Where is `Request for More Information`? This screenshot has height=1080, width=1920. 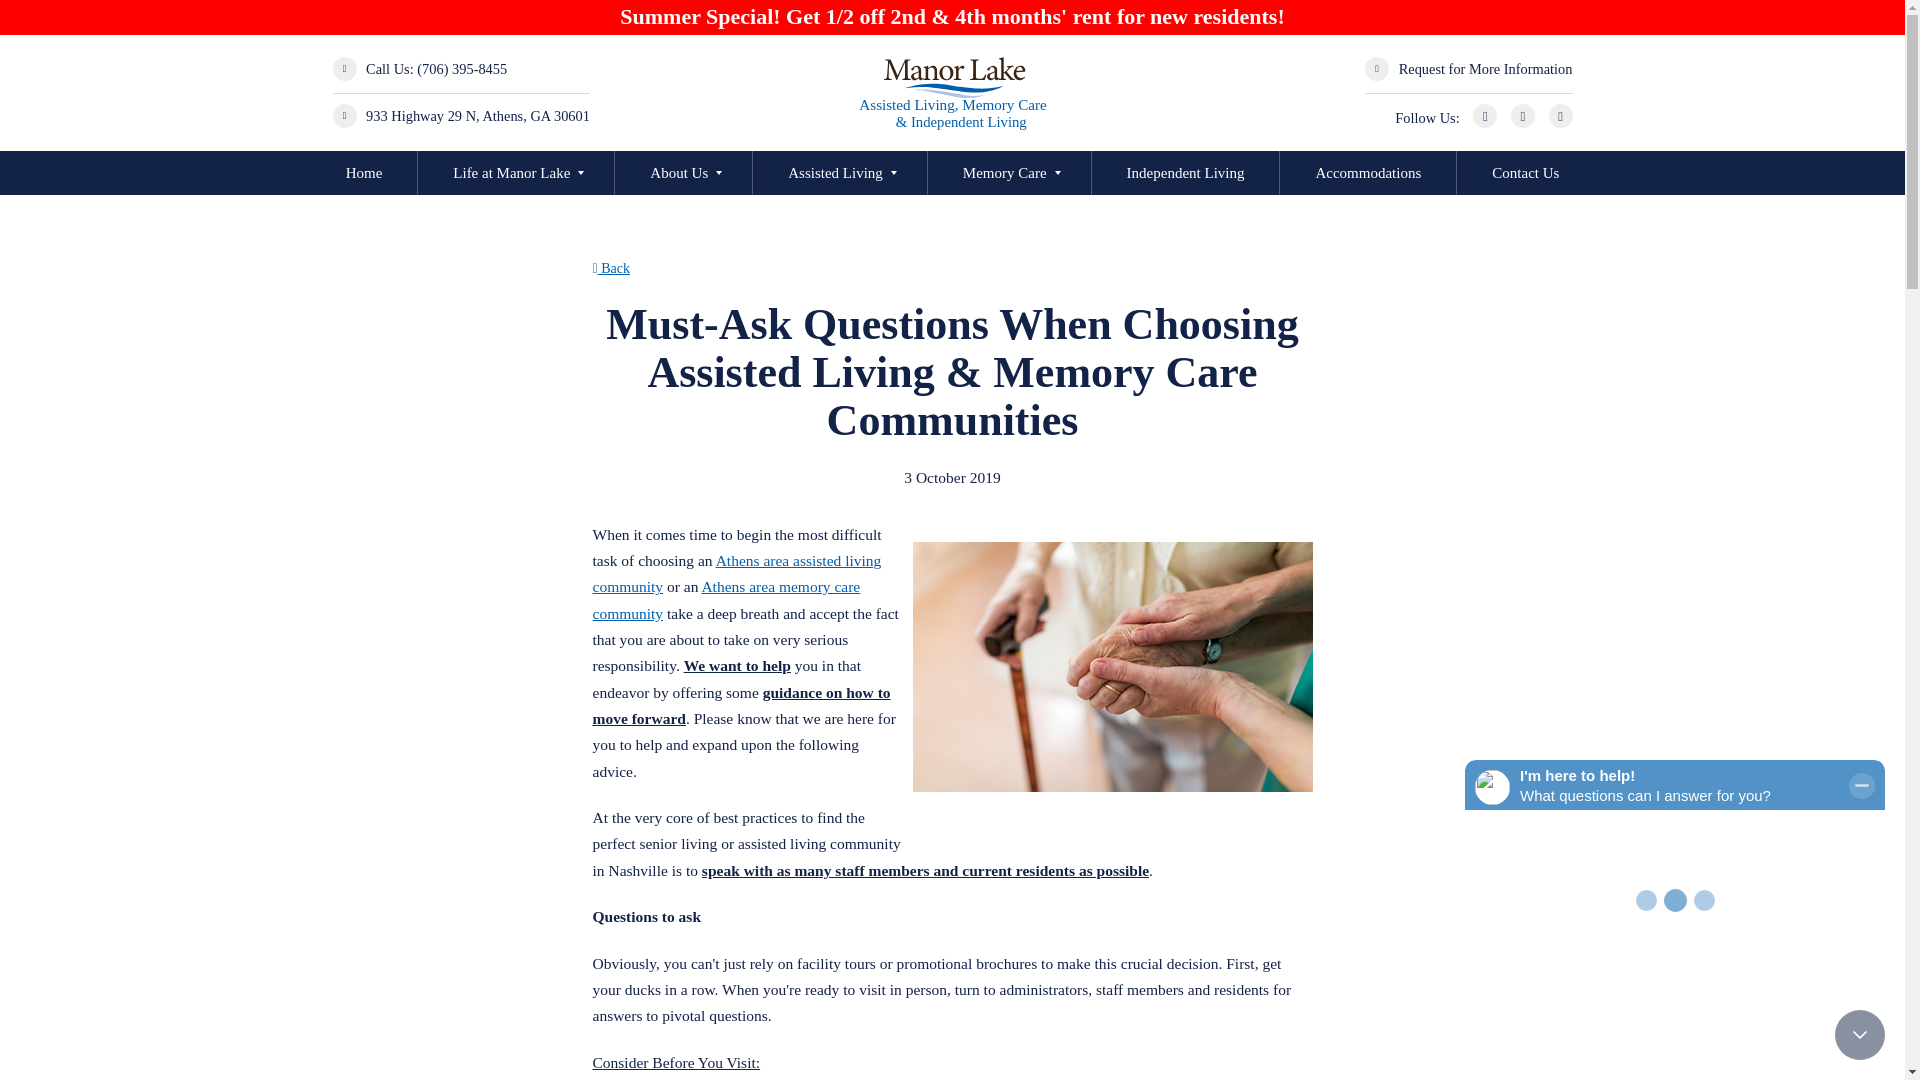 Request for More Information is located at coordinates (1486, 68).